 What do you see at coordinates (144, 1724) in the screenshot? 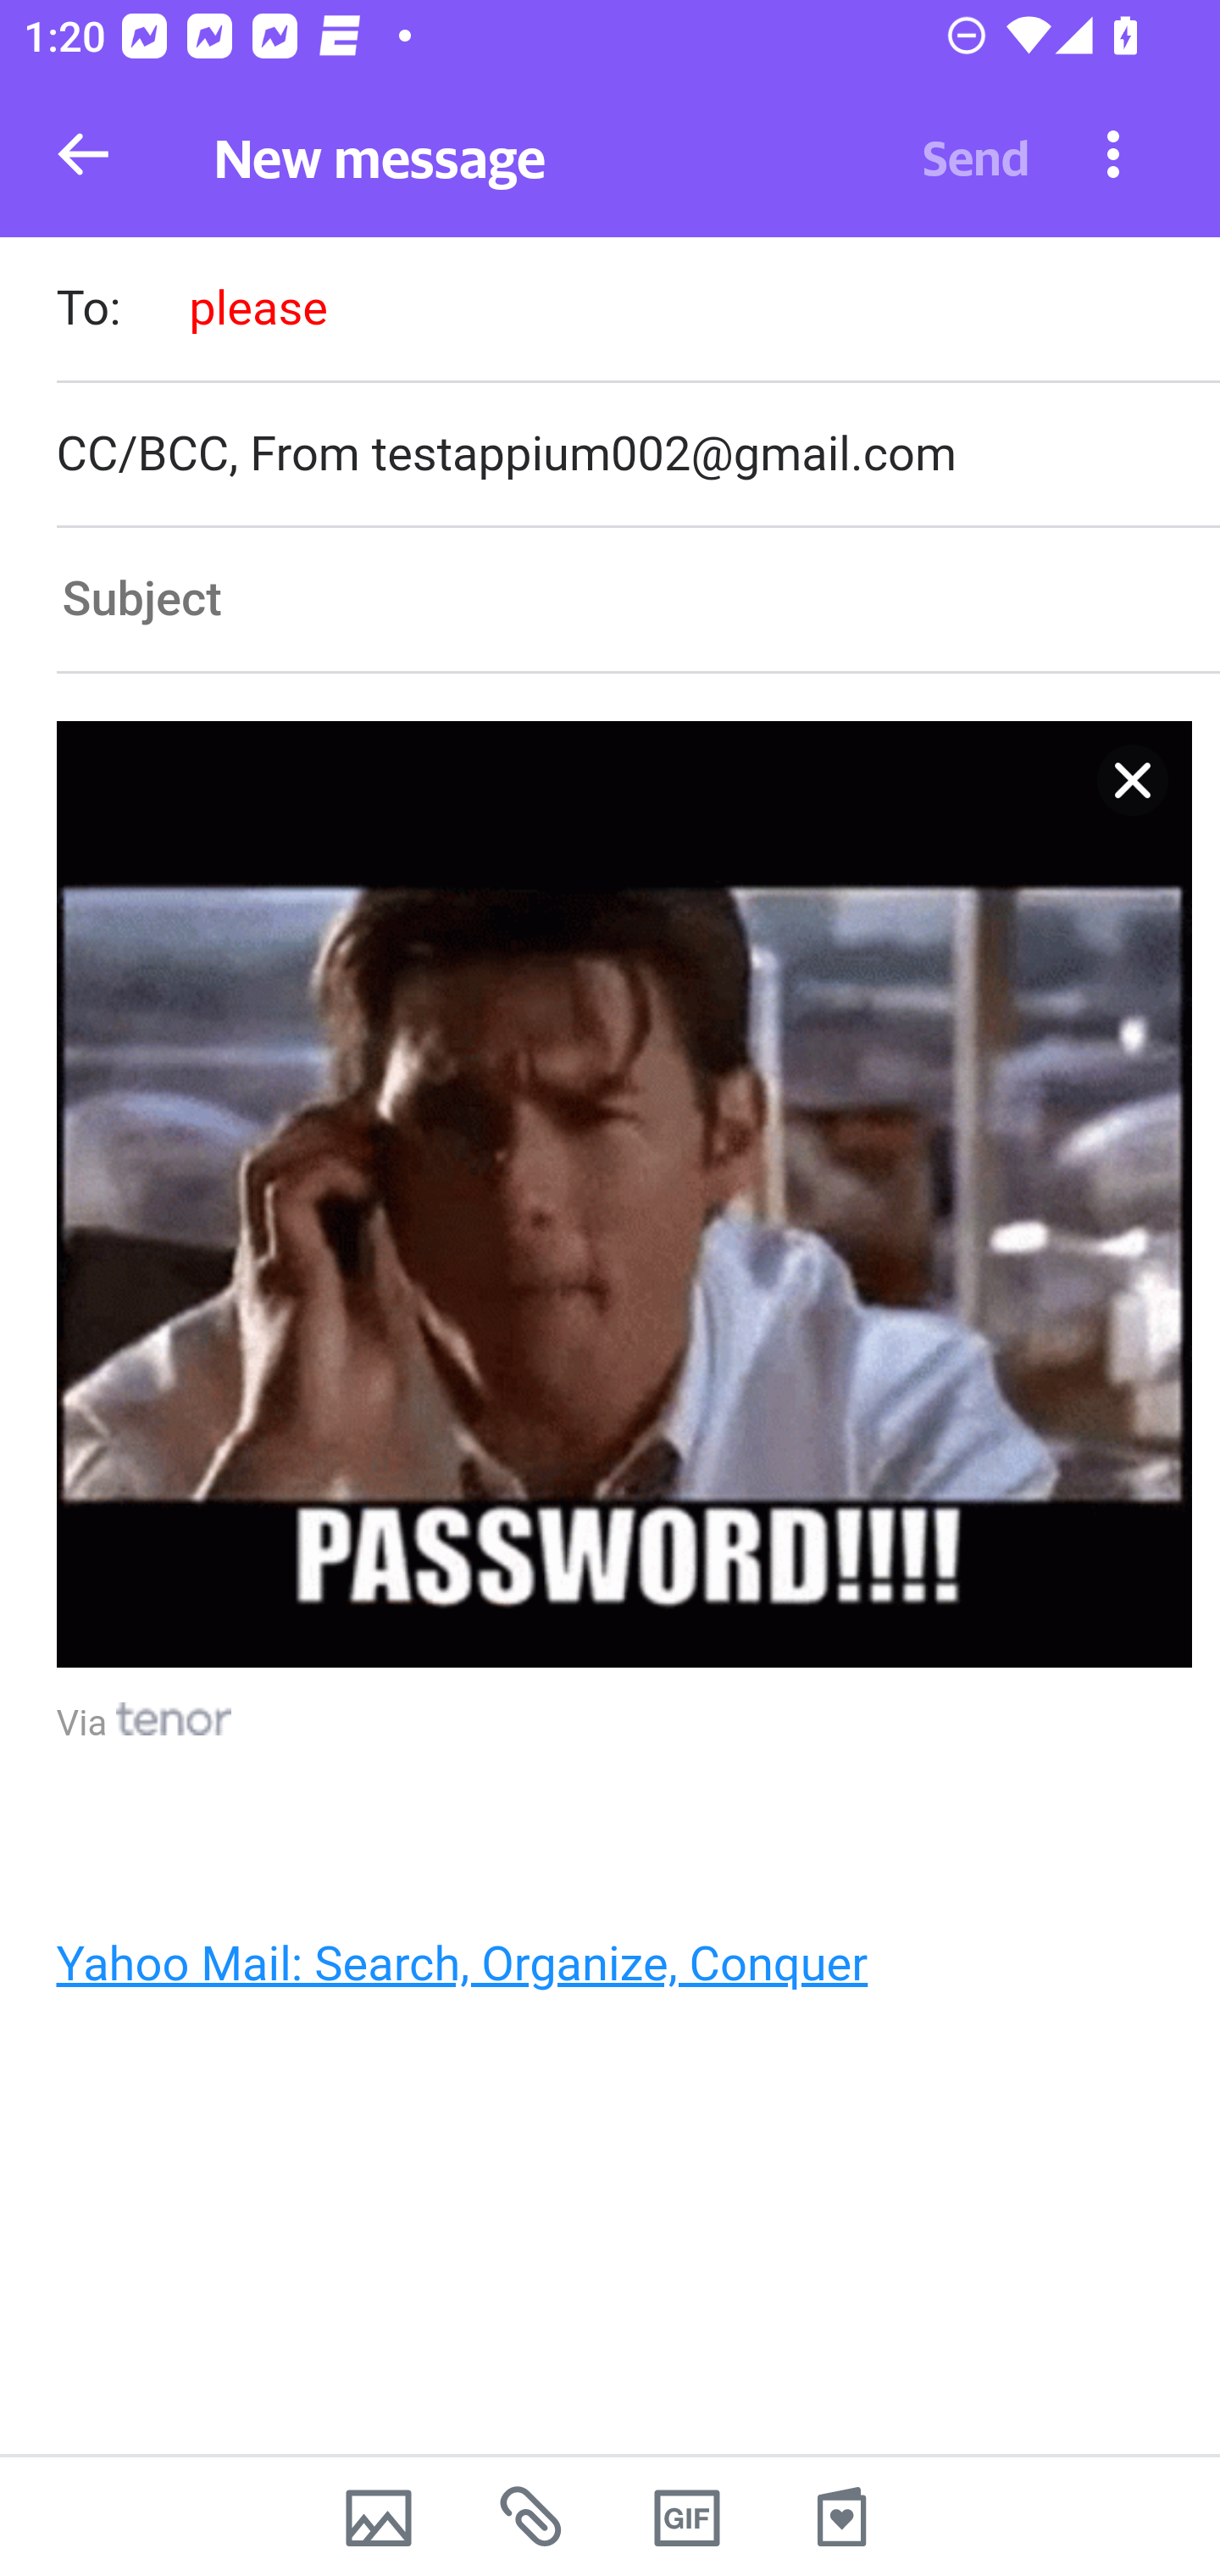
I see `Via  Via  tenor` at bounding box center [144, 1724].